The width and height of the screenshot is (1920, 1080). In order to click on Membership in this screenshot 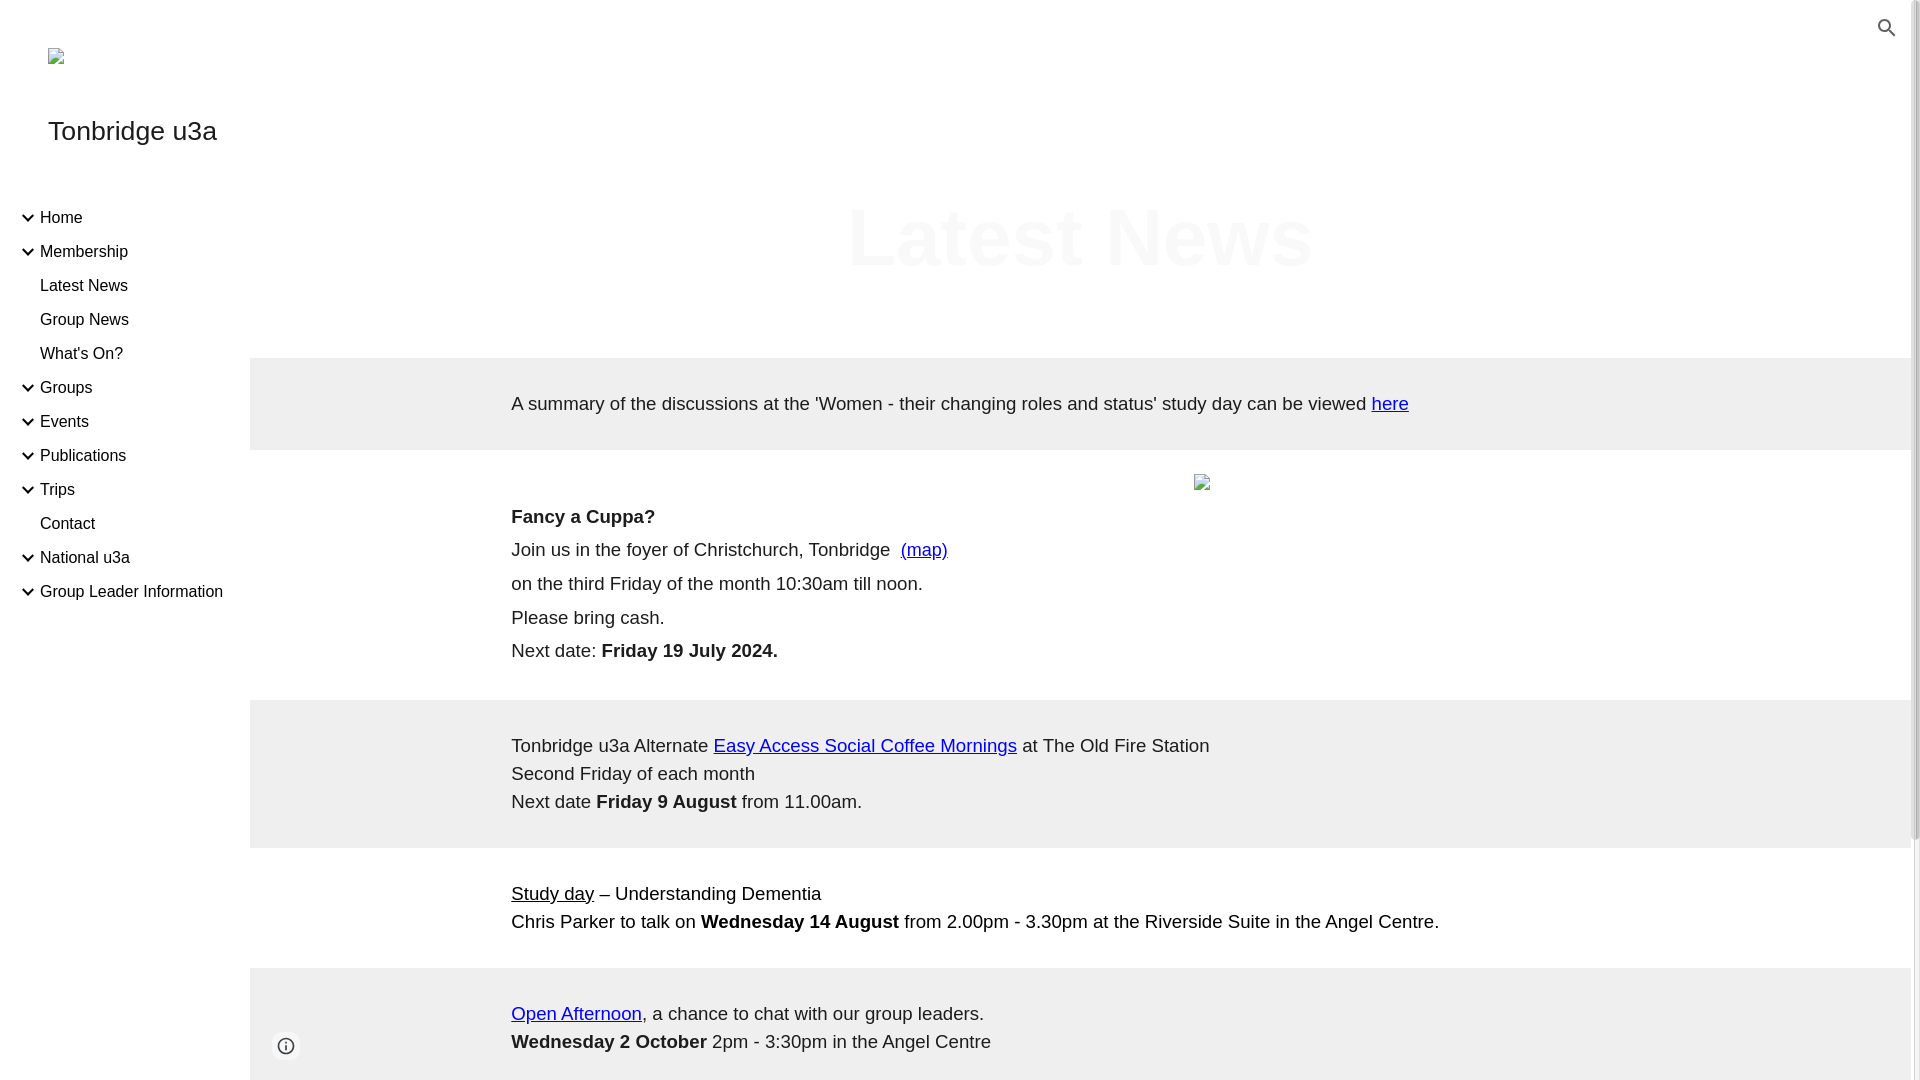, I will do `click(137, 252)`.